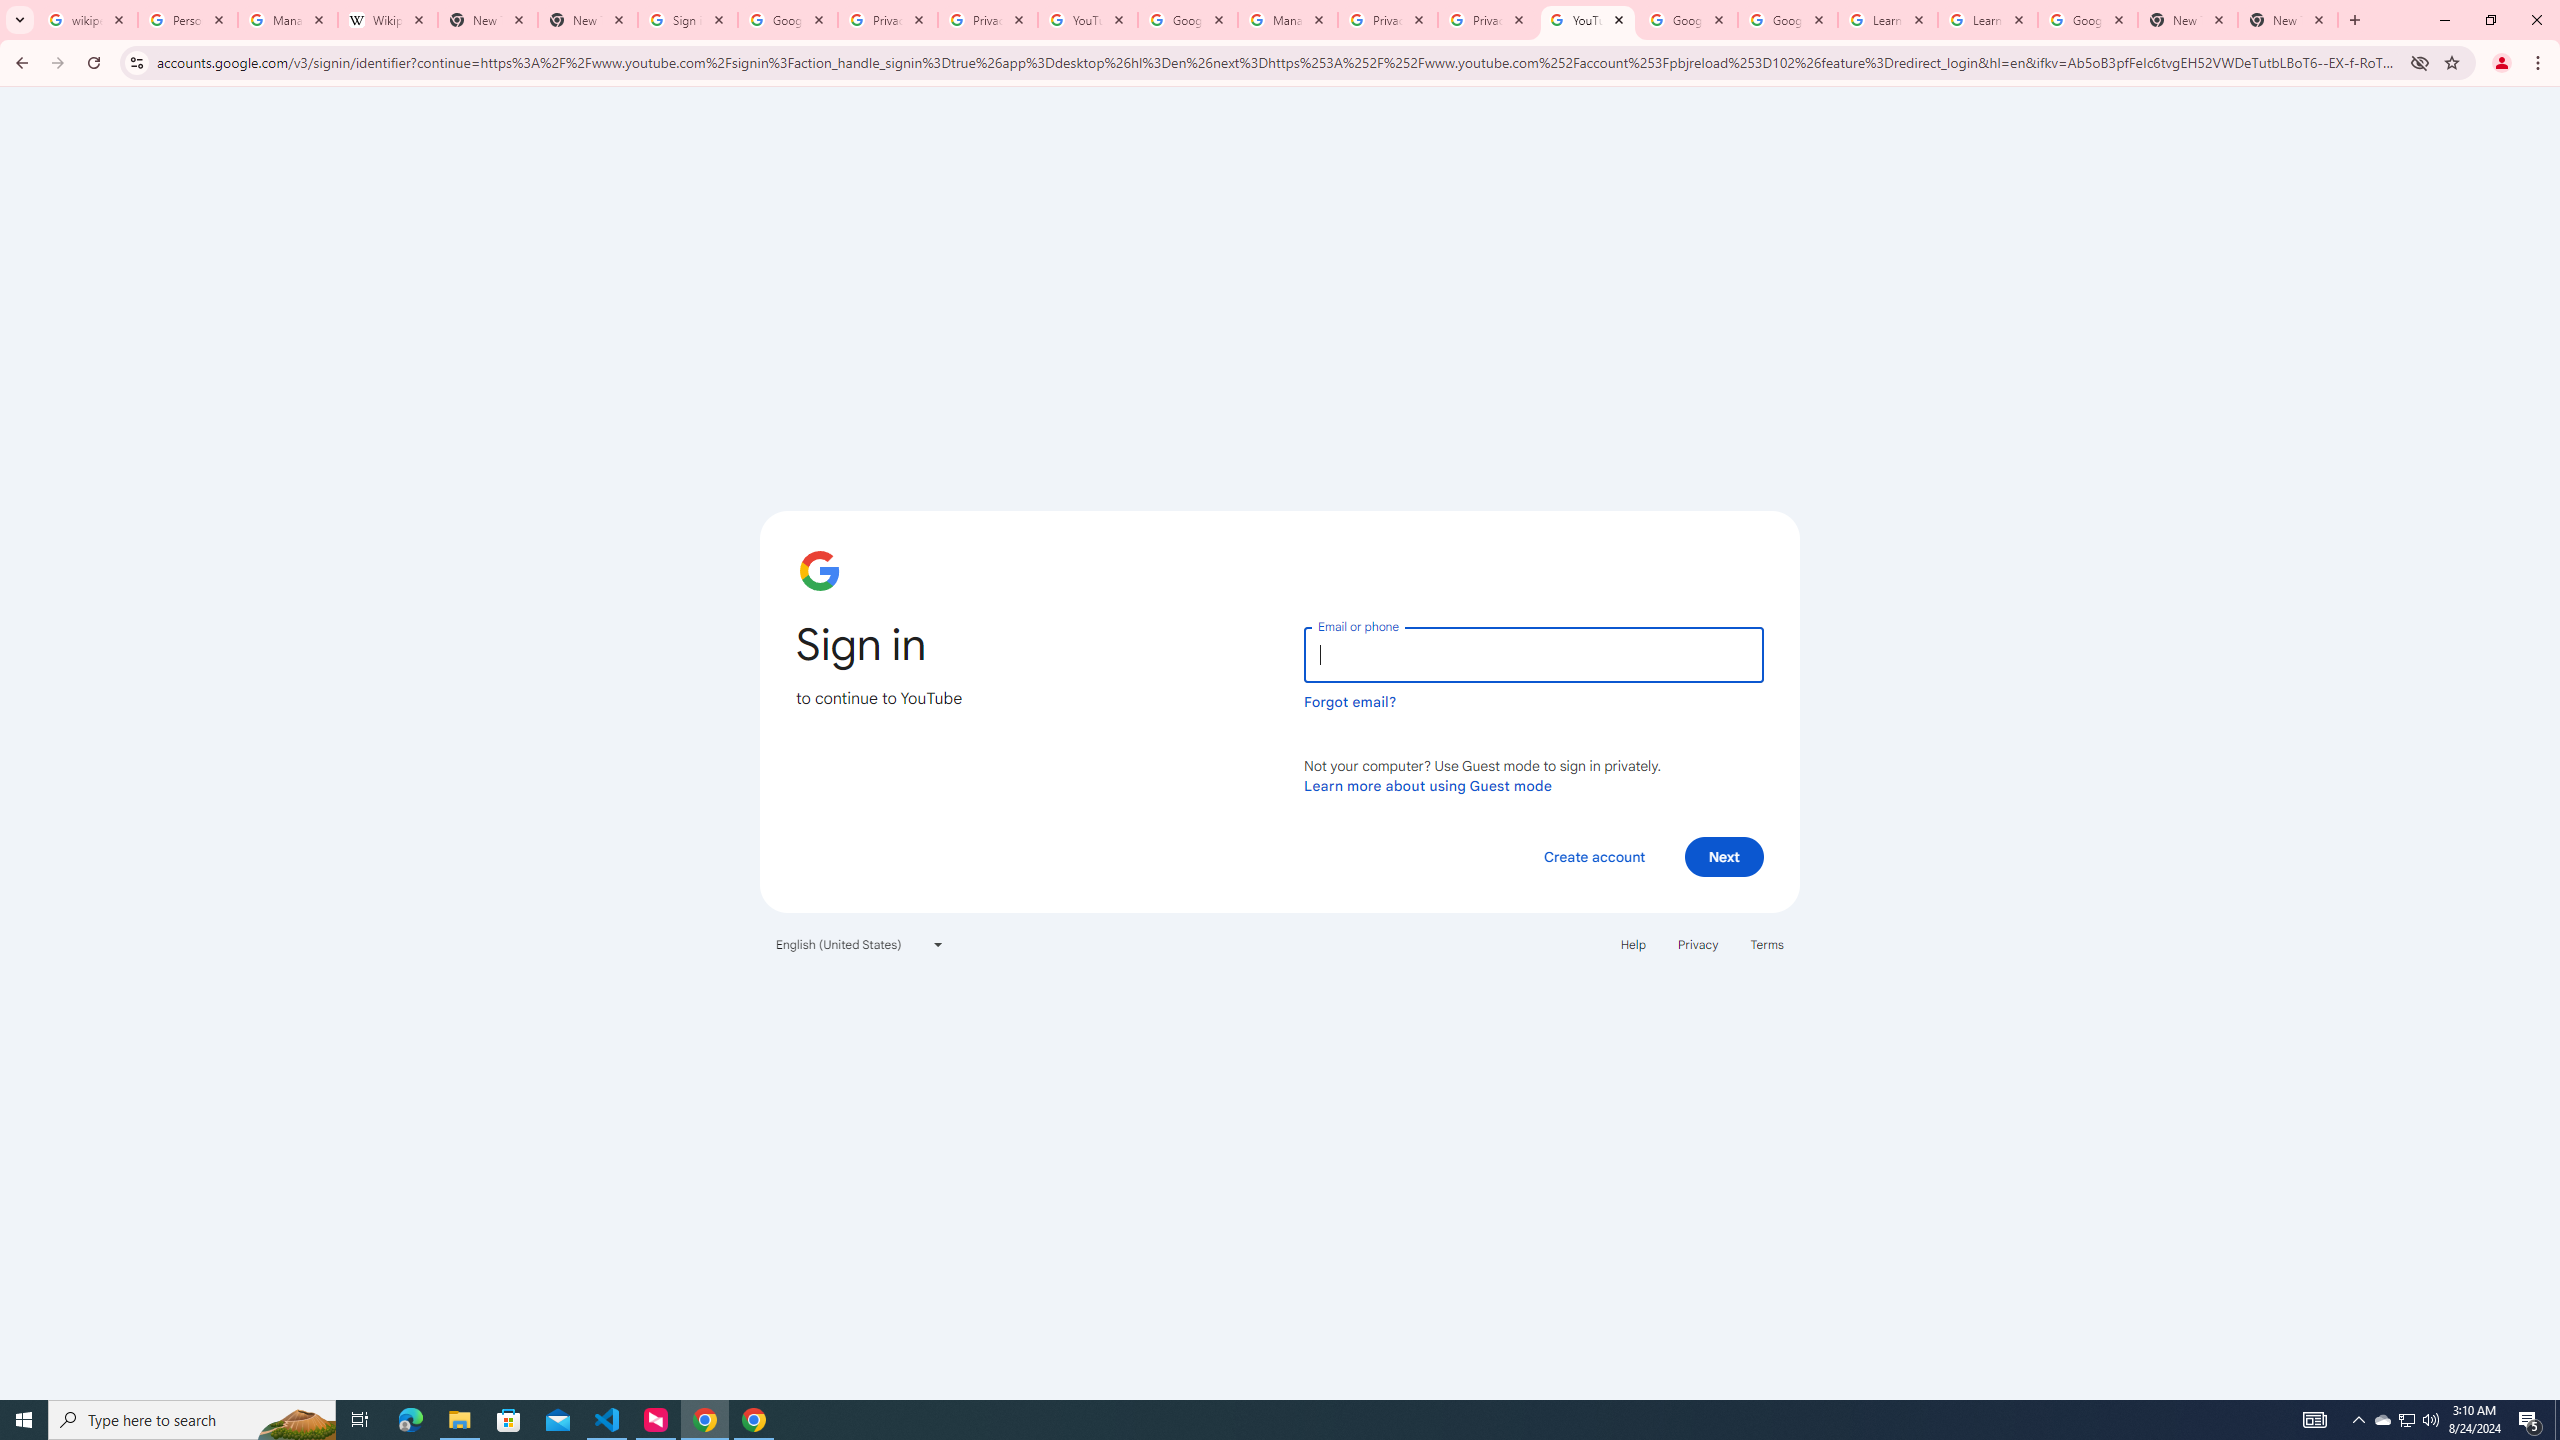 The height and width of the screenshot is (1440, 2560). Describe the element at coordinates (2088, 20) in the screenshot. I see `Google Account` at that location.